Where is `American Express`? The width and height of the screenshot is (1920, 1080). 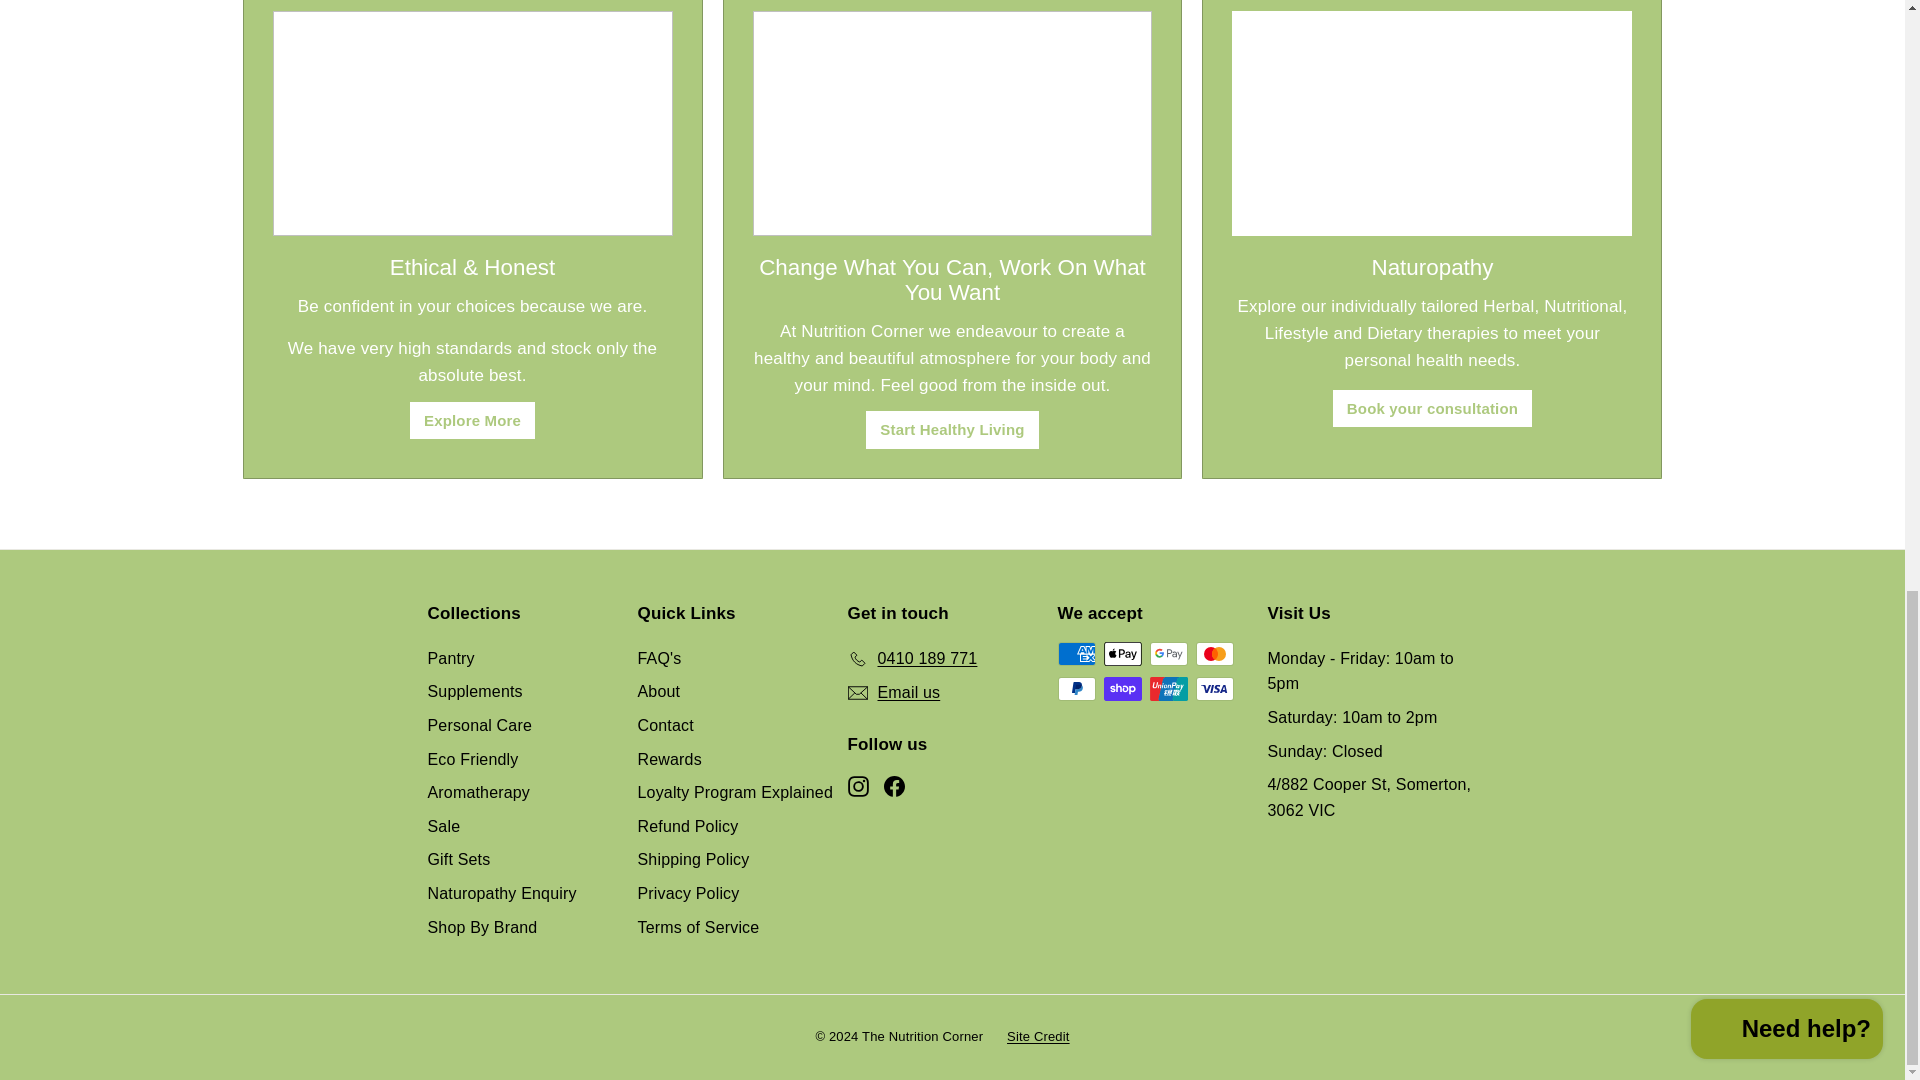
American Express is located at coordinates (1076, 654).